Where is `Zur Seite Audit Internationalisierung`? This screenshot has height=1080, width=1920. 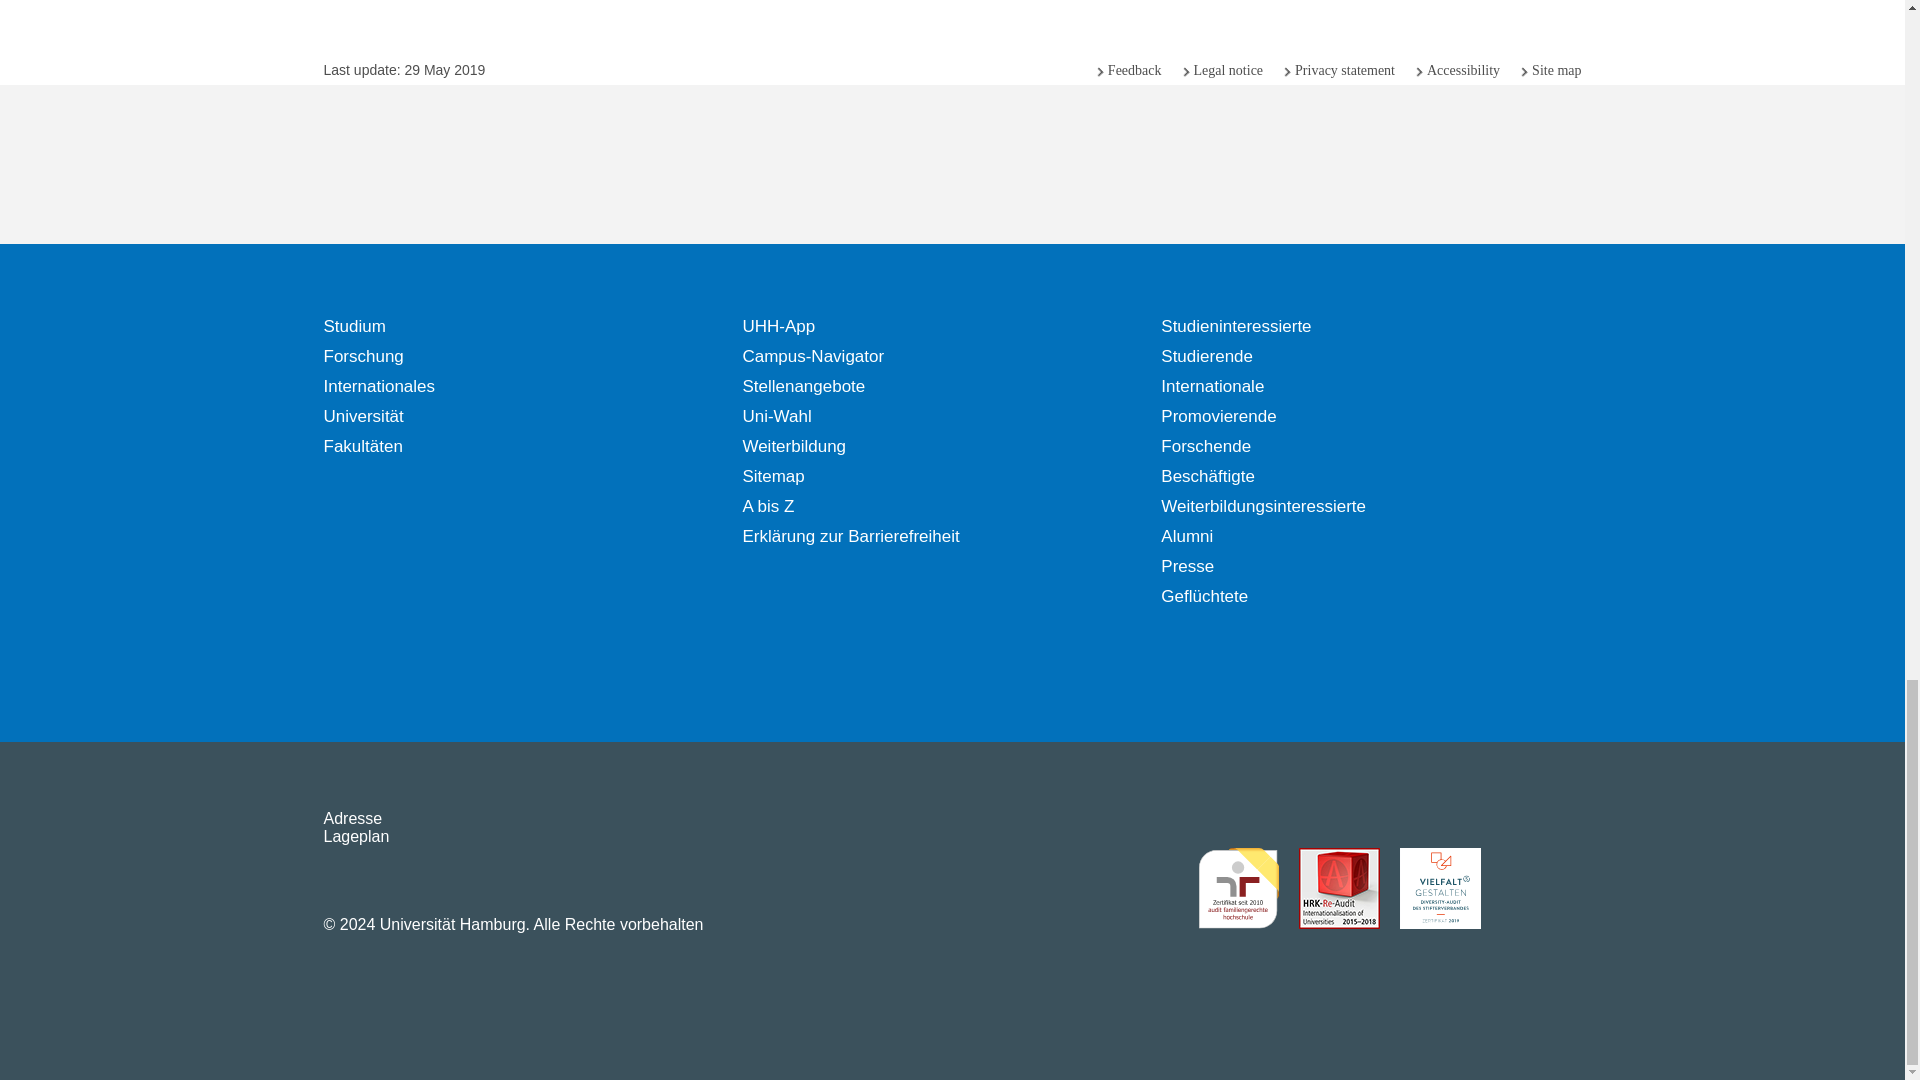 Zur Seite Audit Internationalisierung is located at coordinates (1338, 888).